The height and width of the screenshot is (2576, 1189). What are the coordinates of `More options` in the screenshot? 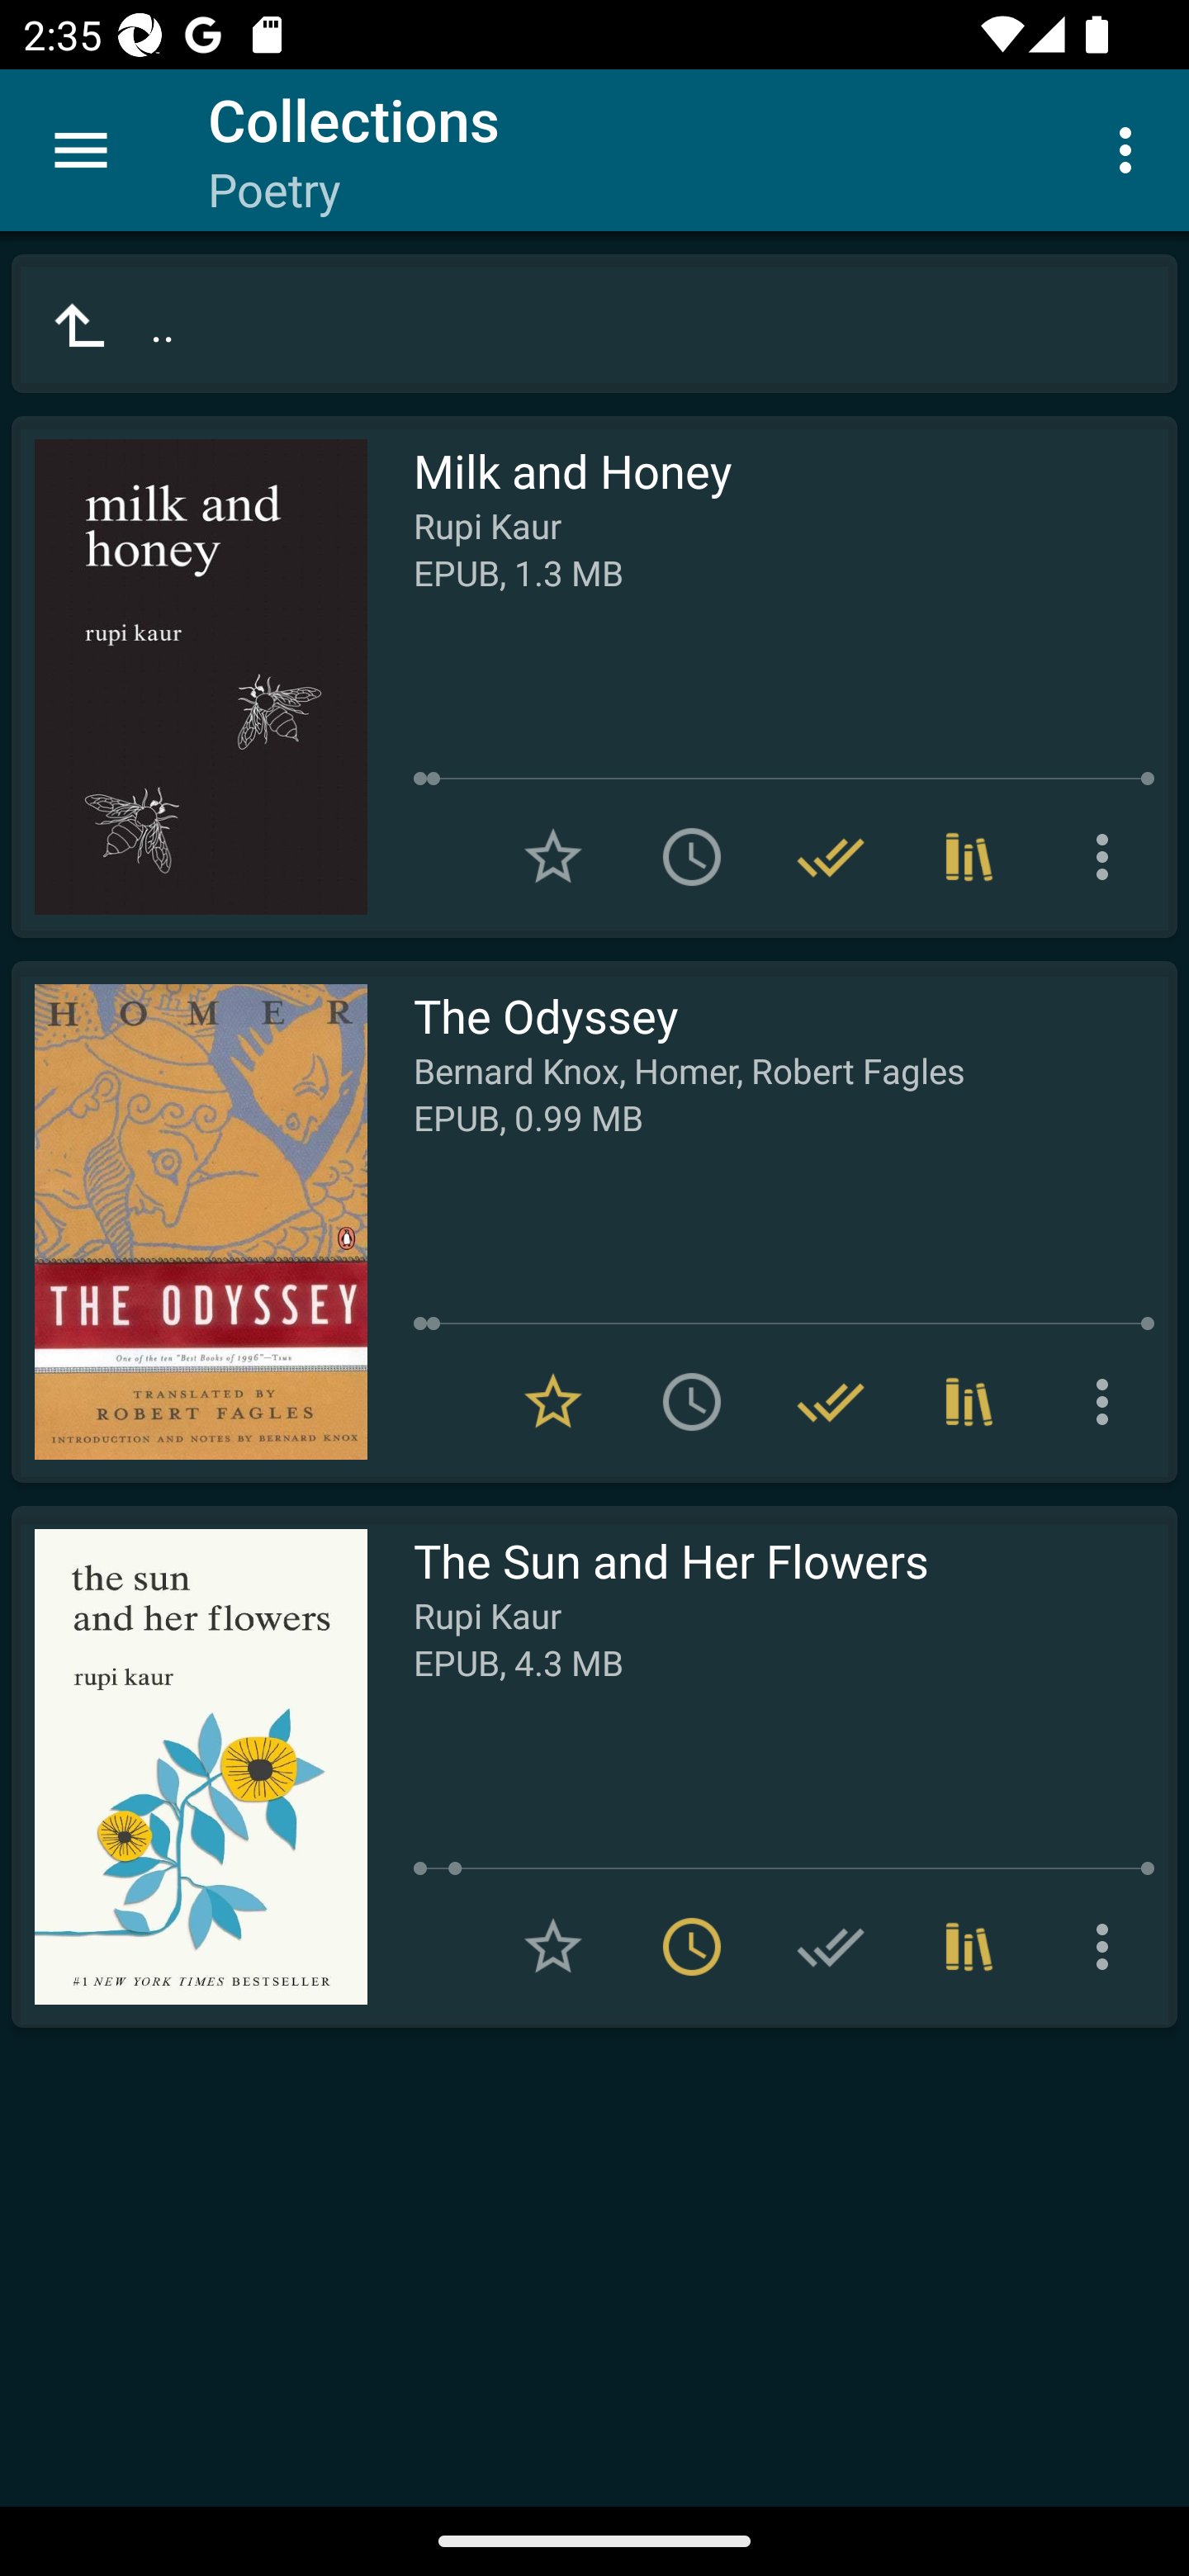 It's located at (1131, 149).